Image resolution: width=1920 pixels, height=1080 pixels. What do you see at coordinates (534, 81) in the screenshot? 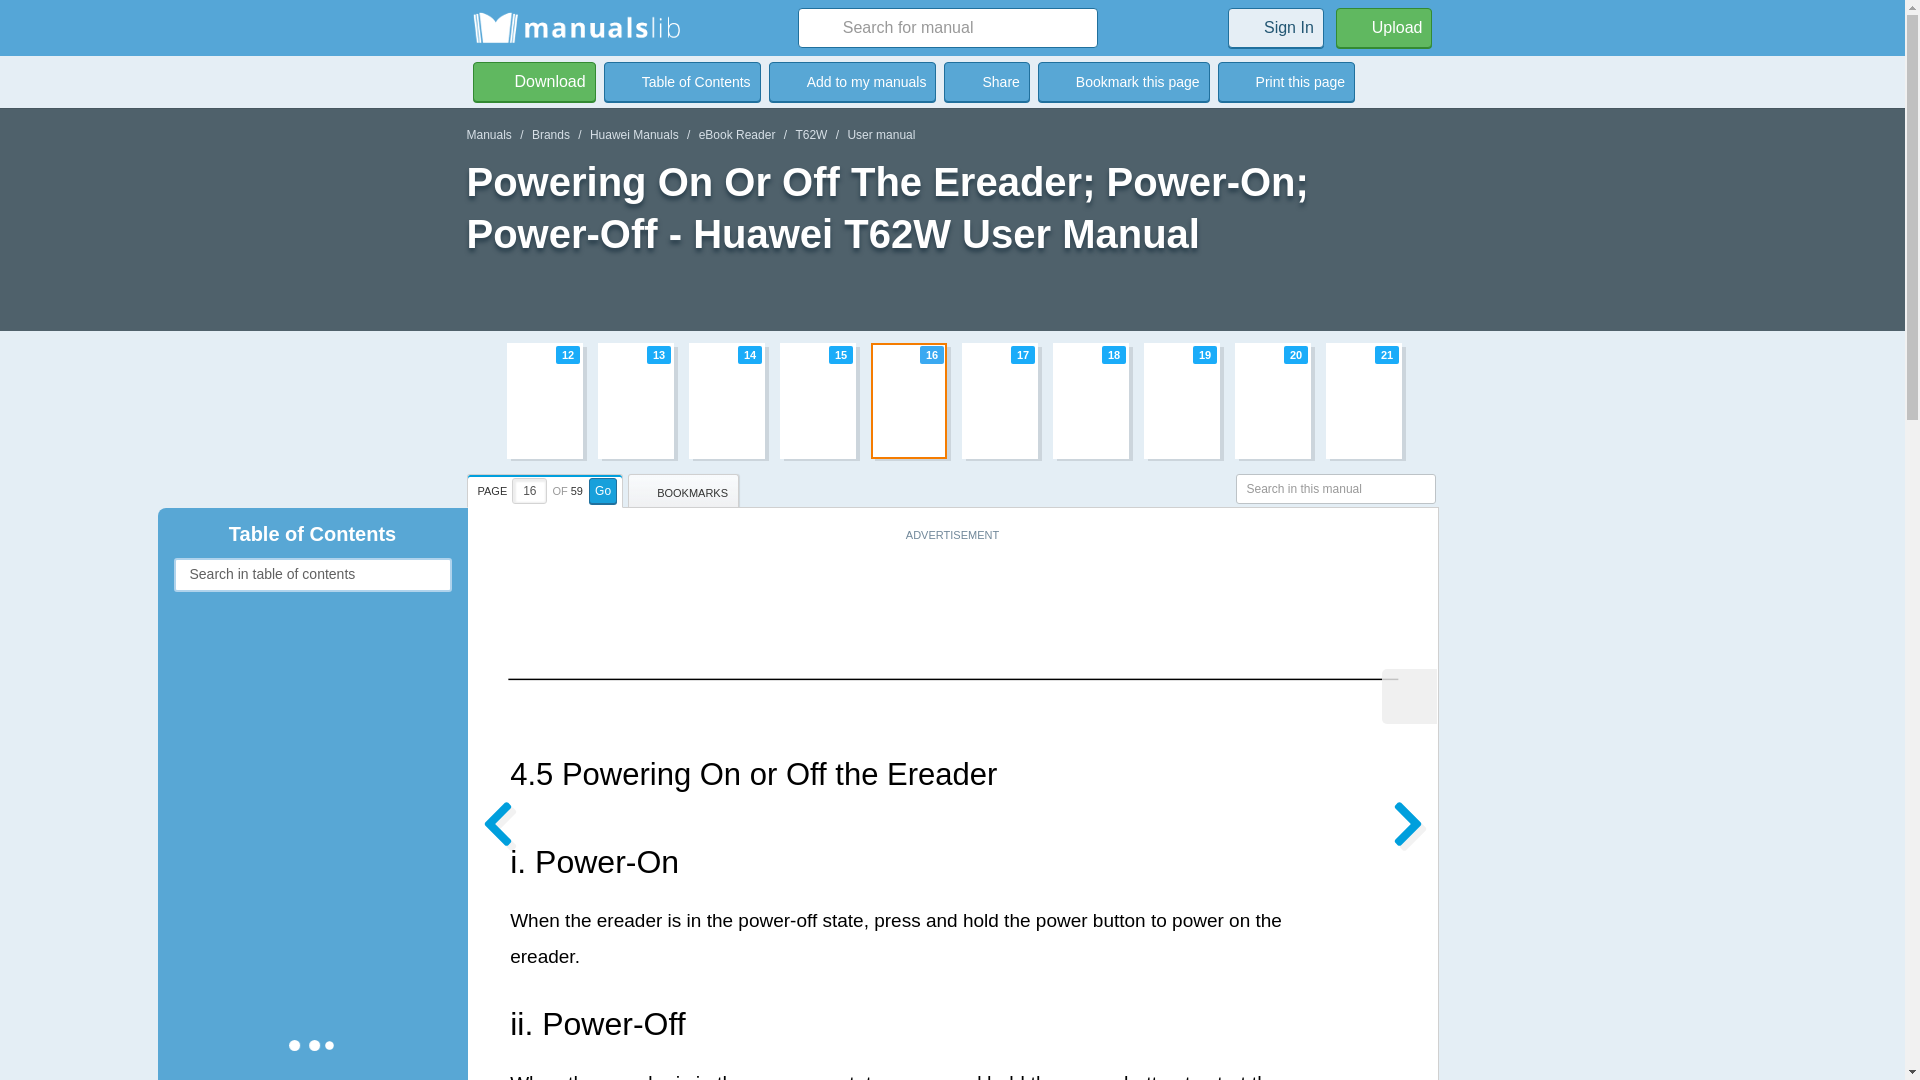
I see `Download` at bounding box center [534, 81].